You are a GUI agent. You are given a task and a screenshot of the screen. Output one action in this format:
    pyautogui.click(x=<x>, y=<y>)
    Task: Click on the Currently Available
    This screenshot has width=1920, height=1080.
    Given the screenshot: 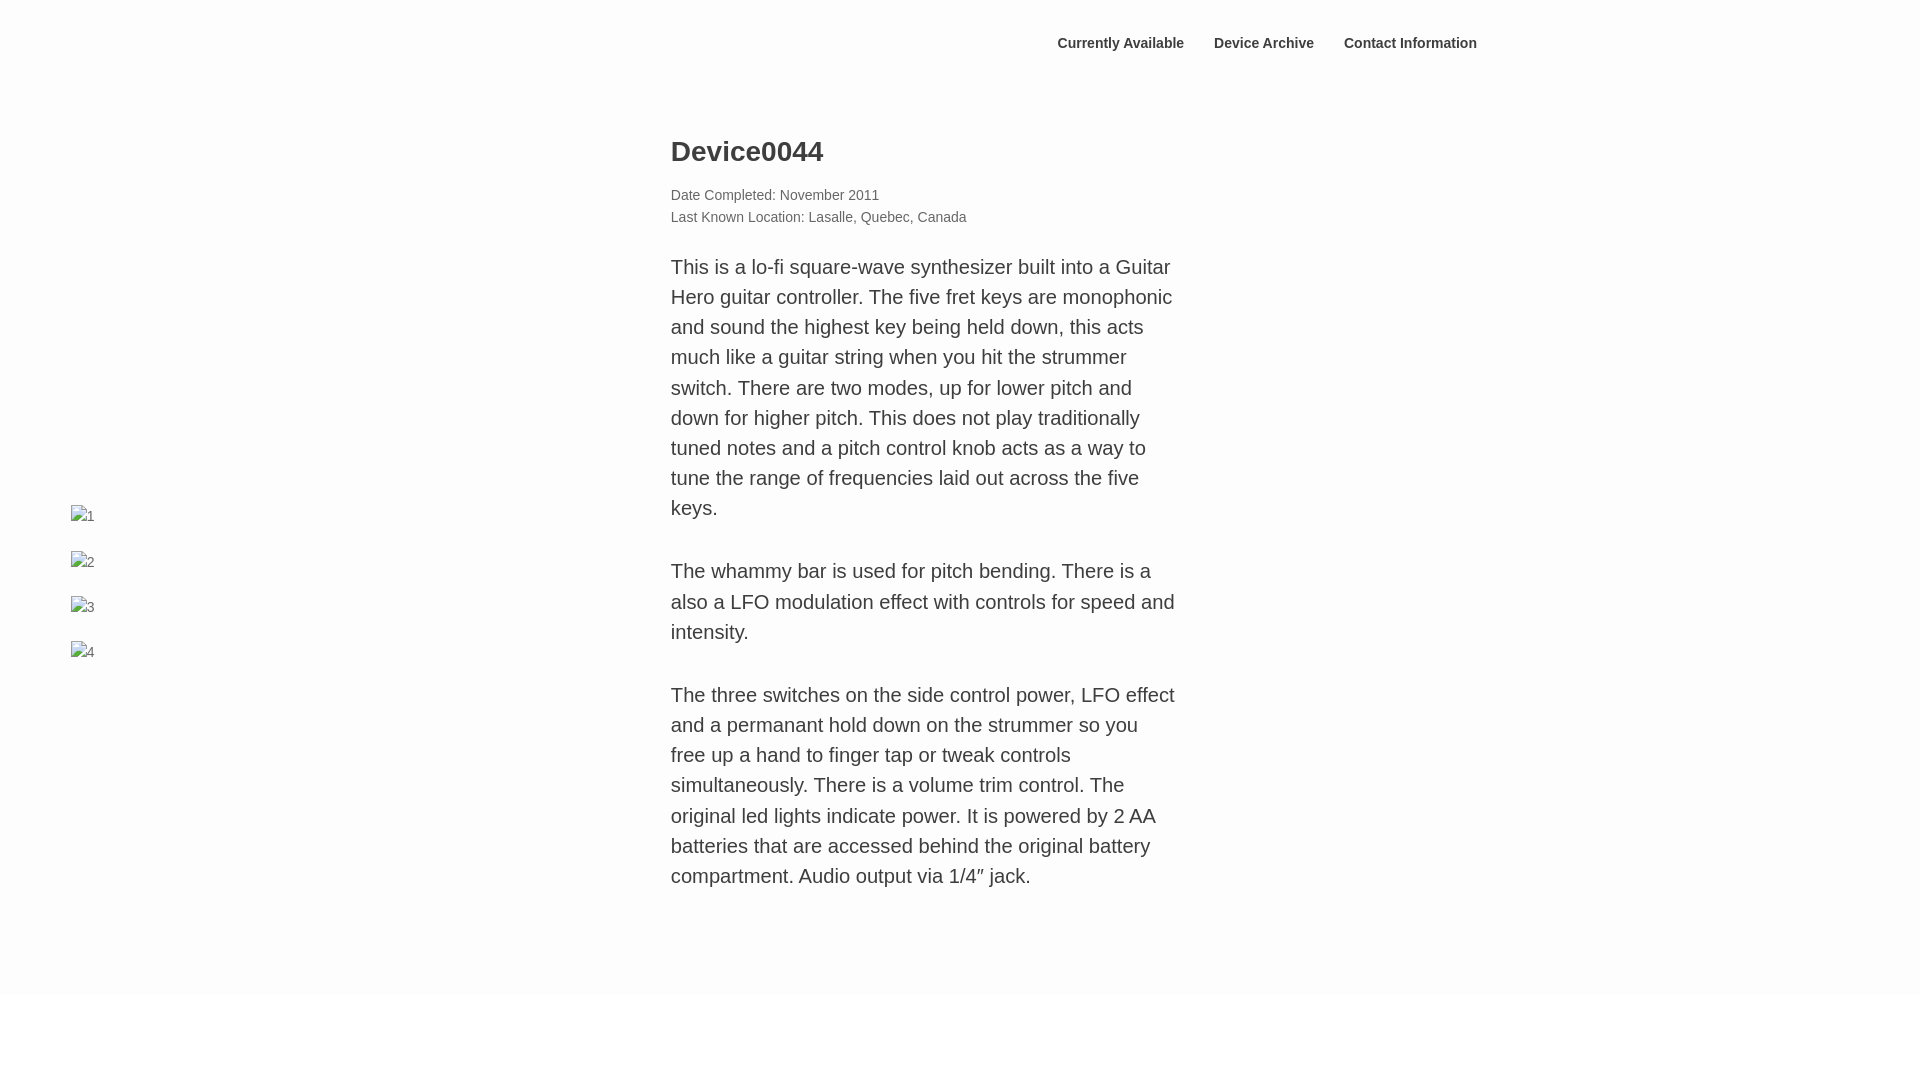 What is the action you would take?
    pyautogui.click(x=1121, y=42)
    